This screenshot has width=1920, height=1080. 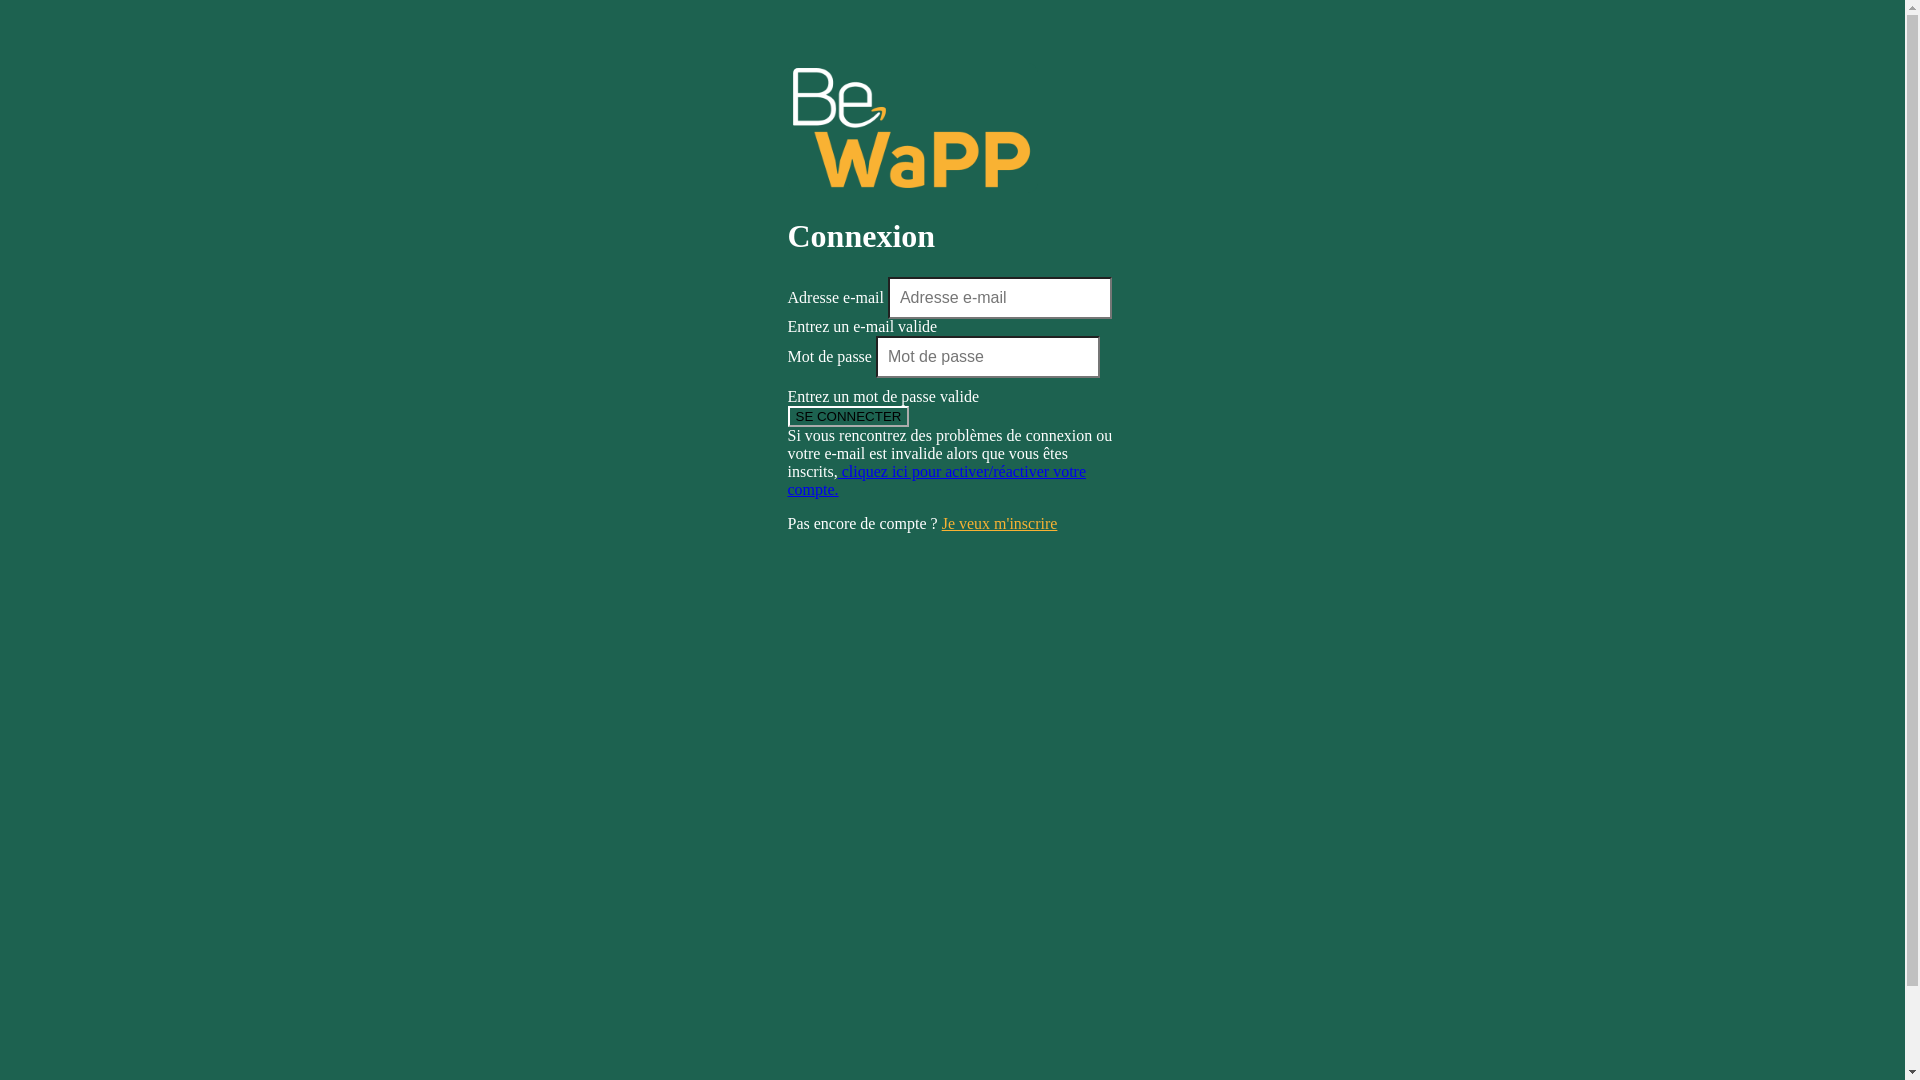 I want to click on SE CONNECTER, so click(x=849, y=416).